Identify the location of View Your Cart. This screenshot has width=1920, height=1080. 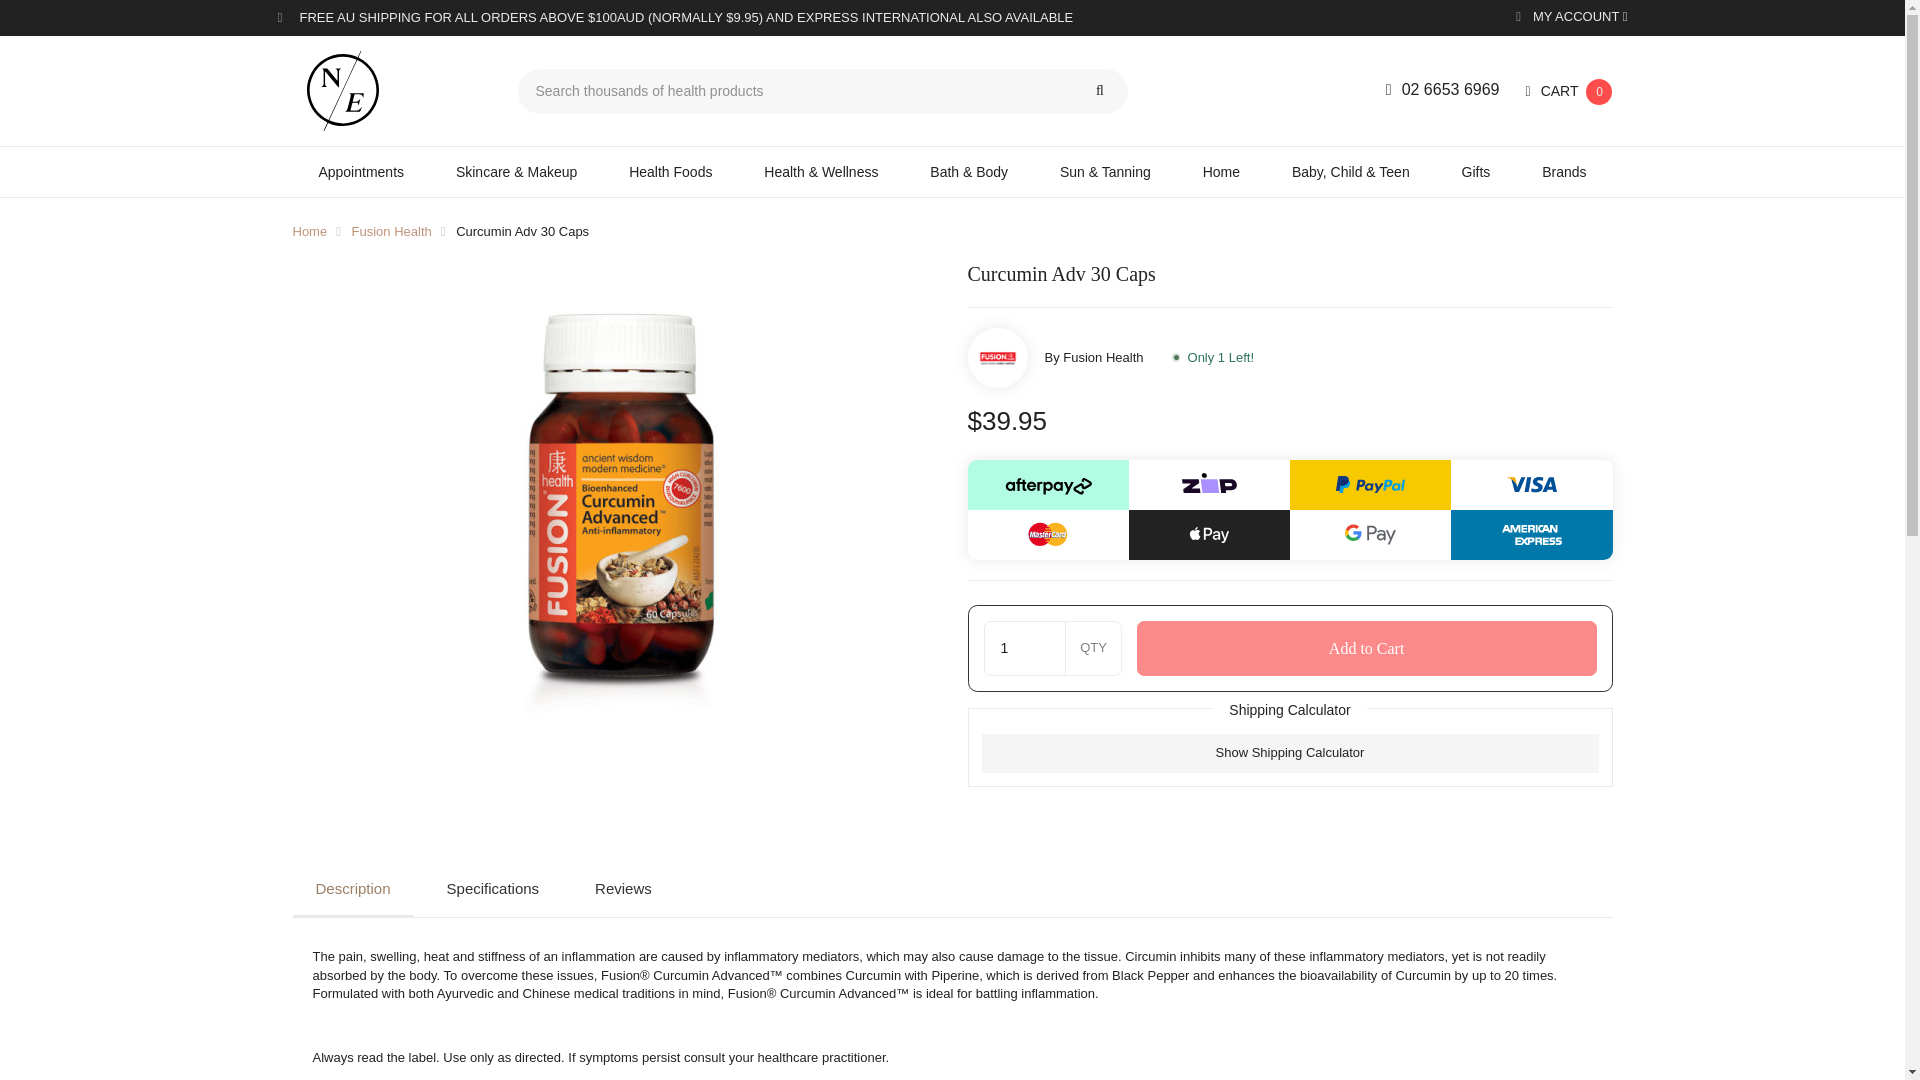
(1569, 92).